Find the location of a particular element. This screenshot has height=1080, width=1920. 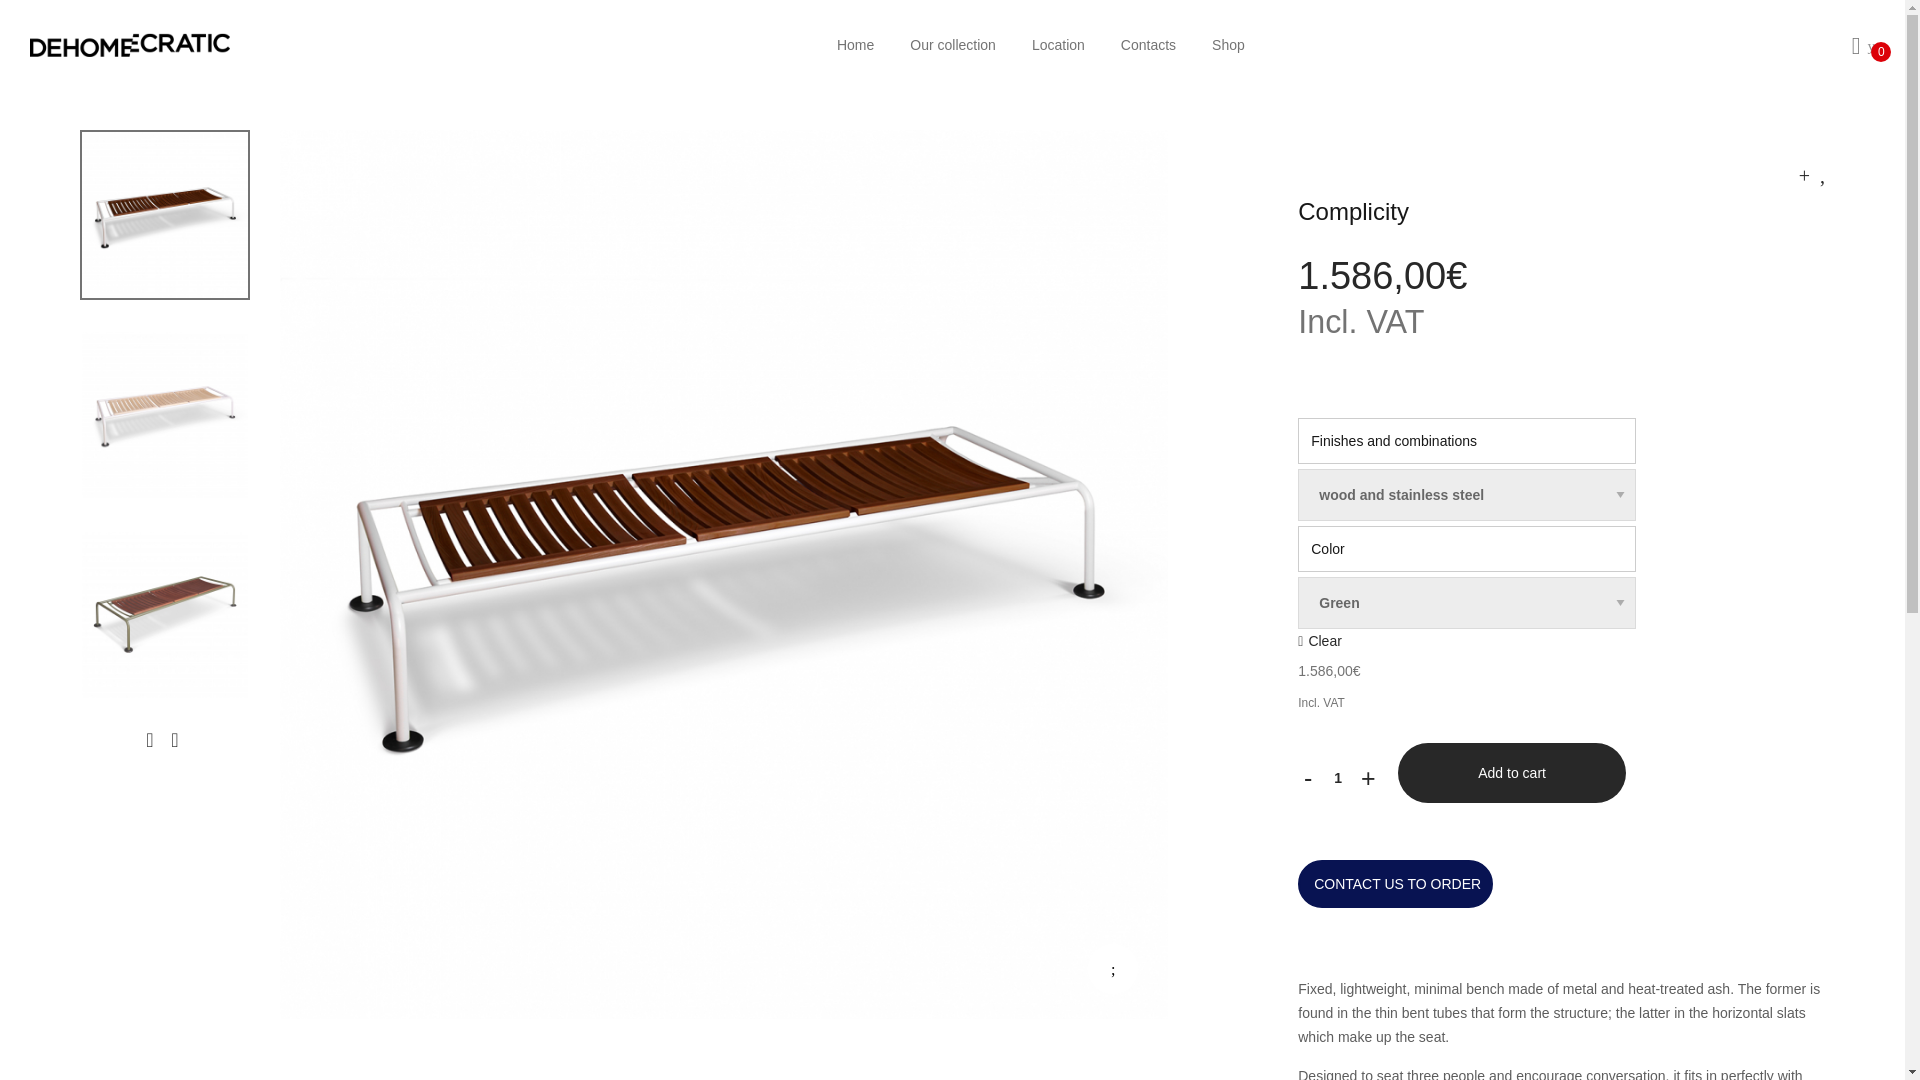

1 is located at coordinates (1338, 778).